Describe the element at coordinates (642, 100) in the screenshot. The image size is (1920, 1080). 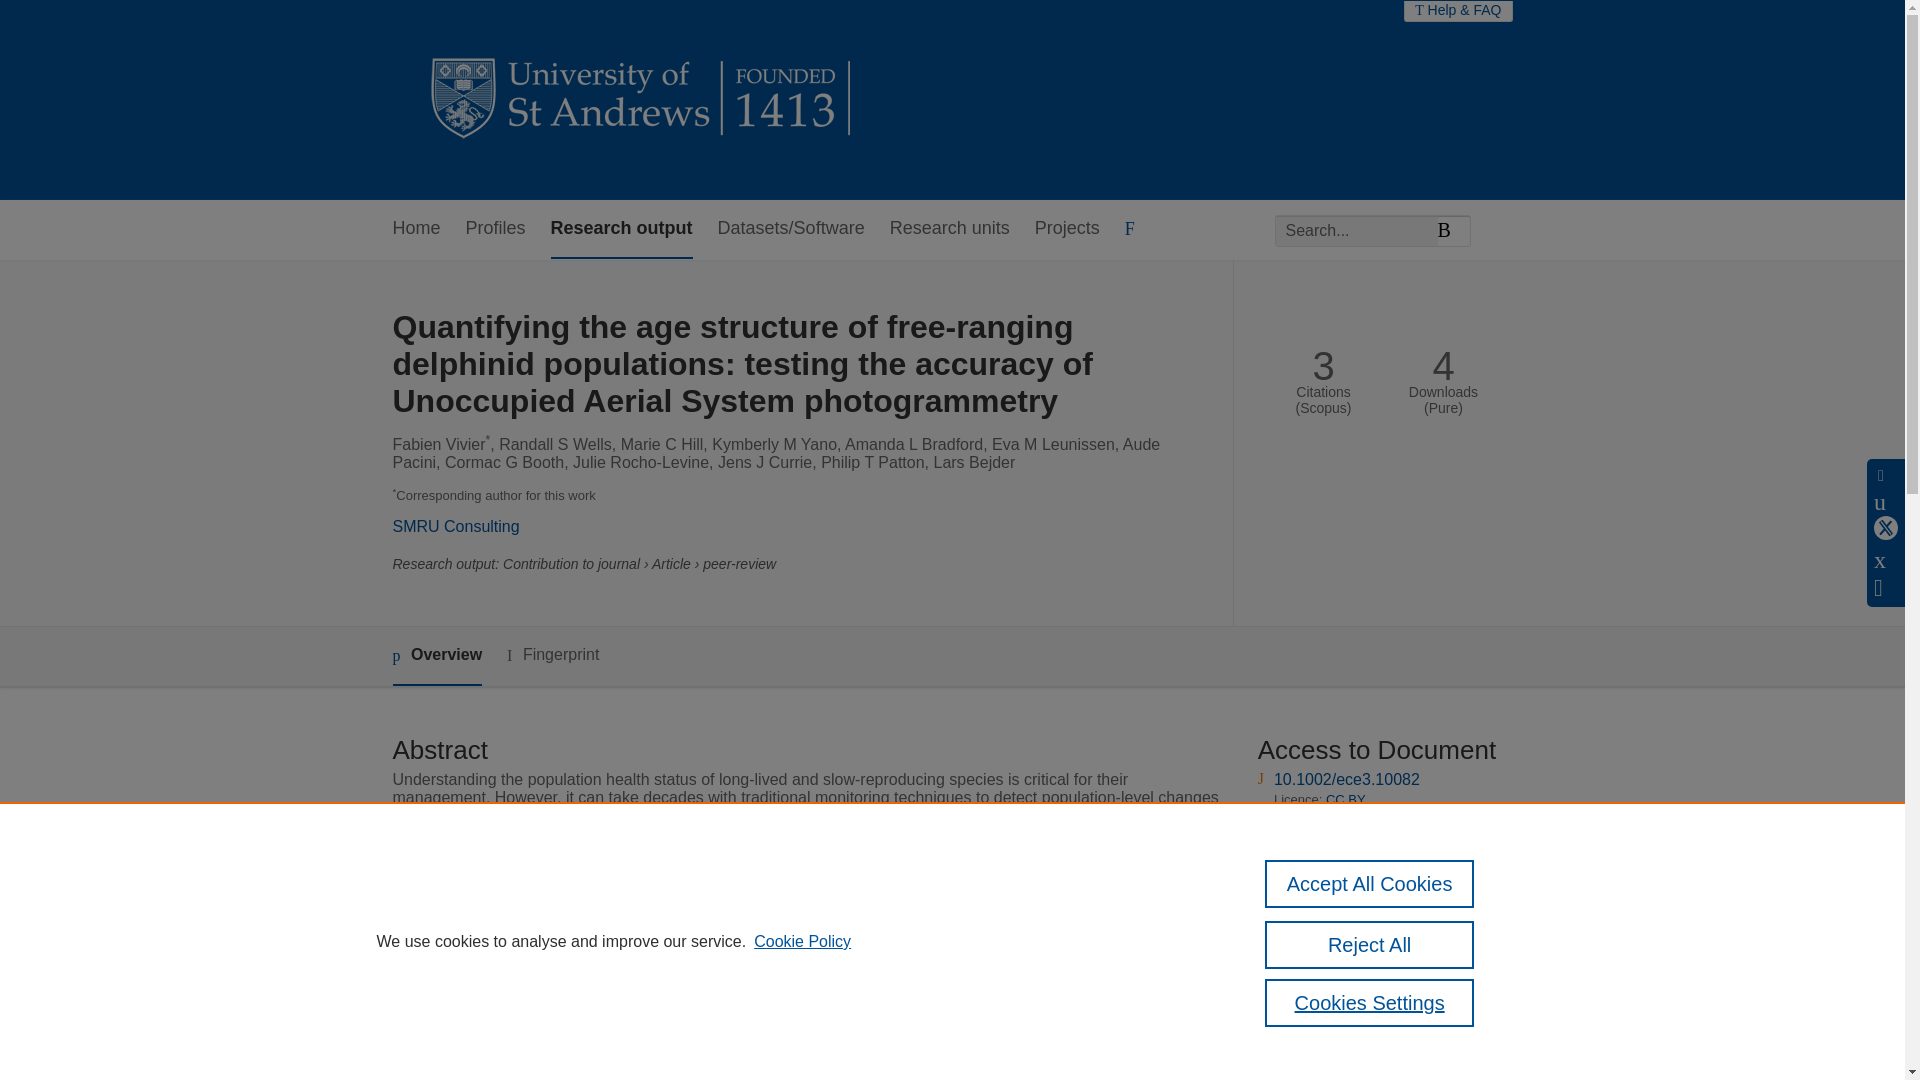
I see `University of St Andrews Research Portal Home` at that location.